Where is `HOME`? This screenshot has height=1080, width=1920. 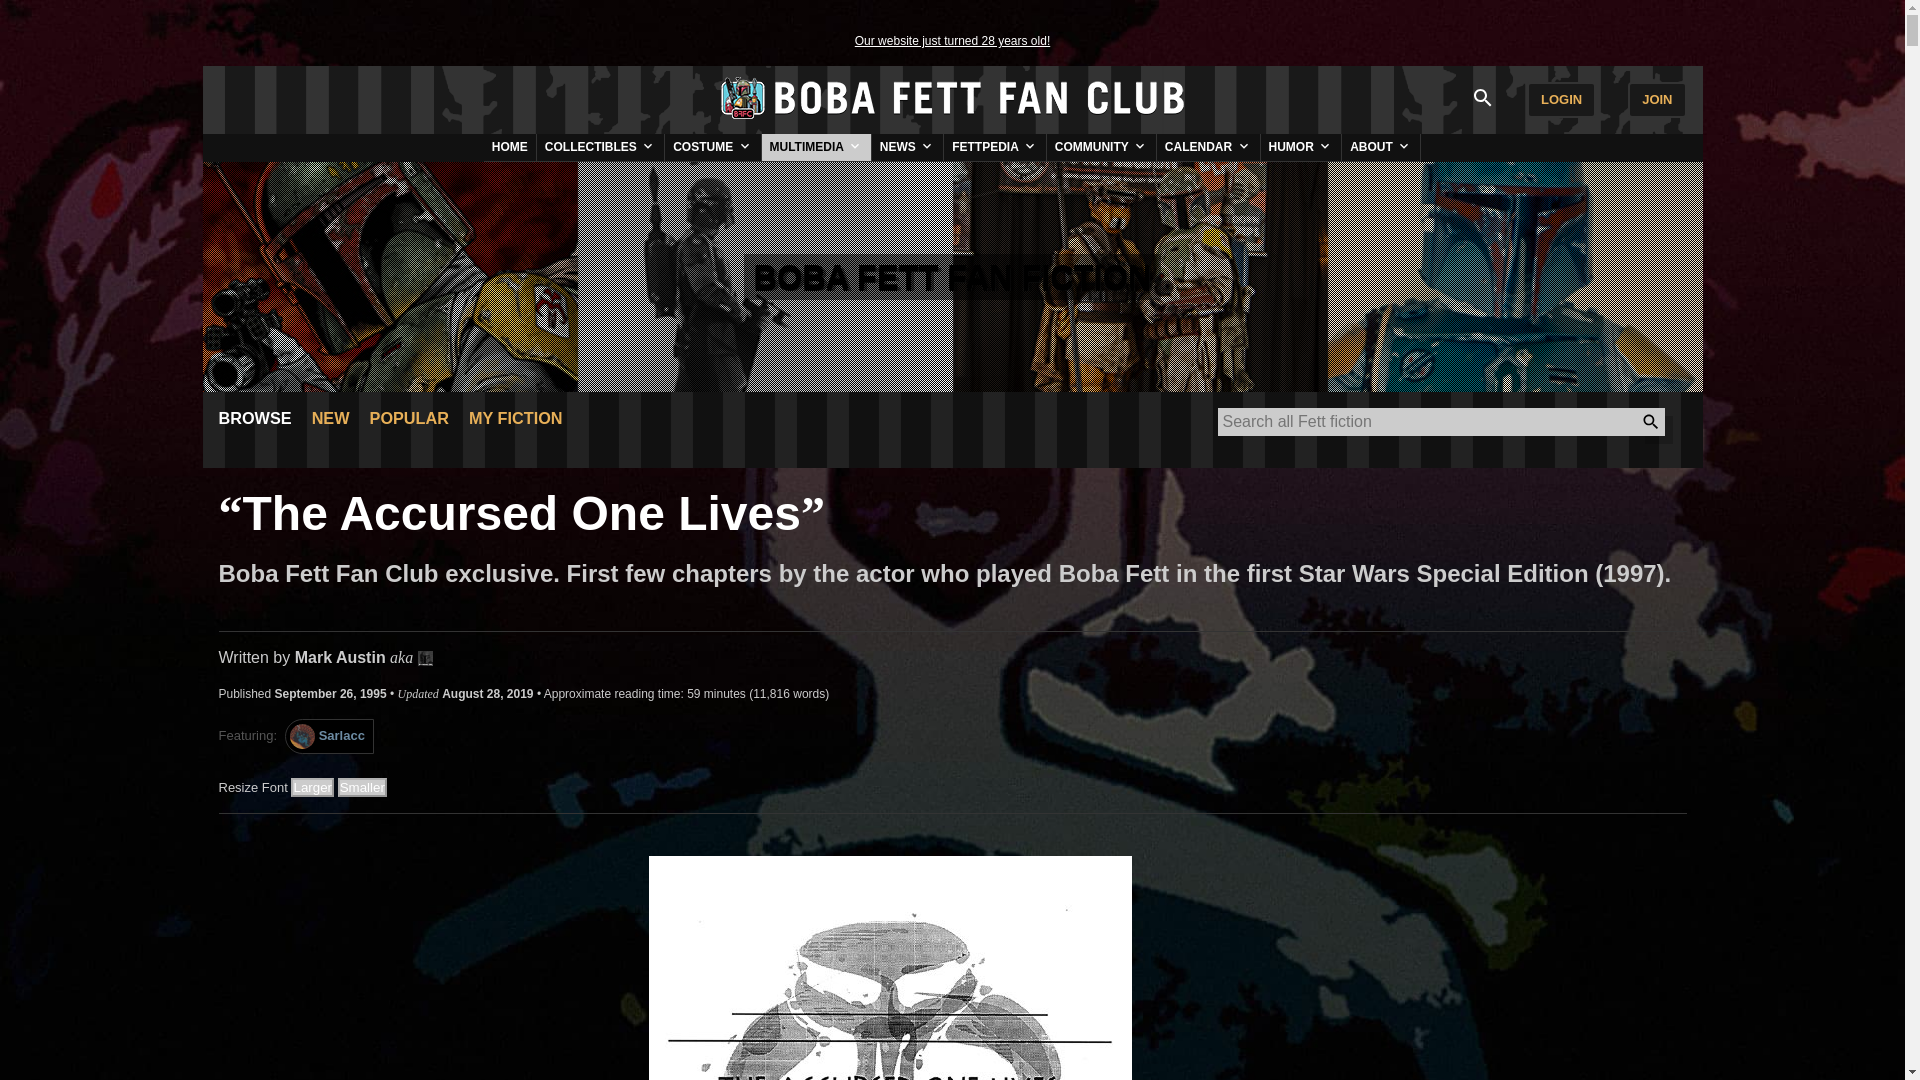
HOME is located at coordinates (509, 146).